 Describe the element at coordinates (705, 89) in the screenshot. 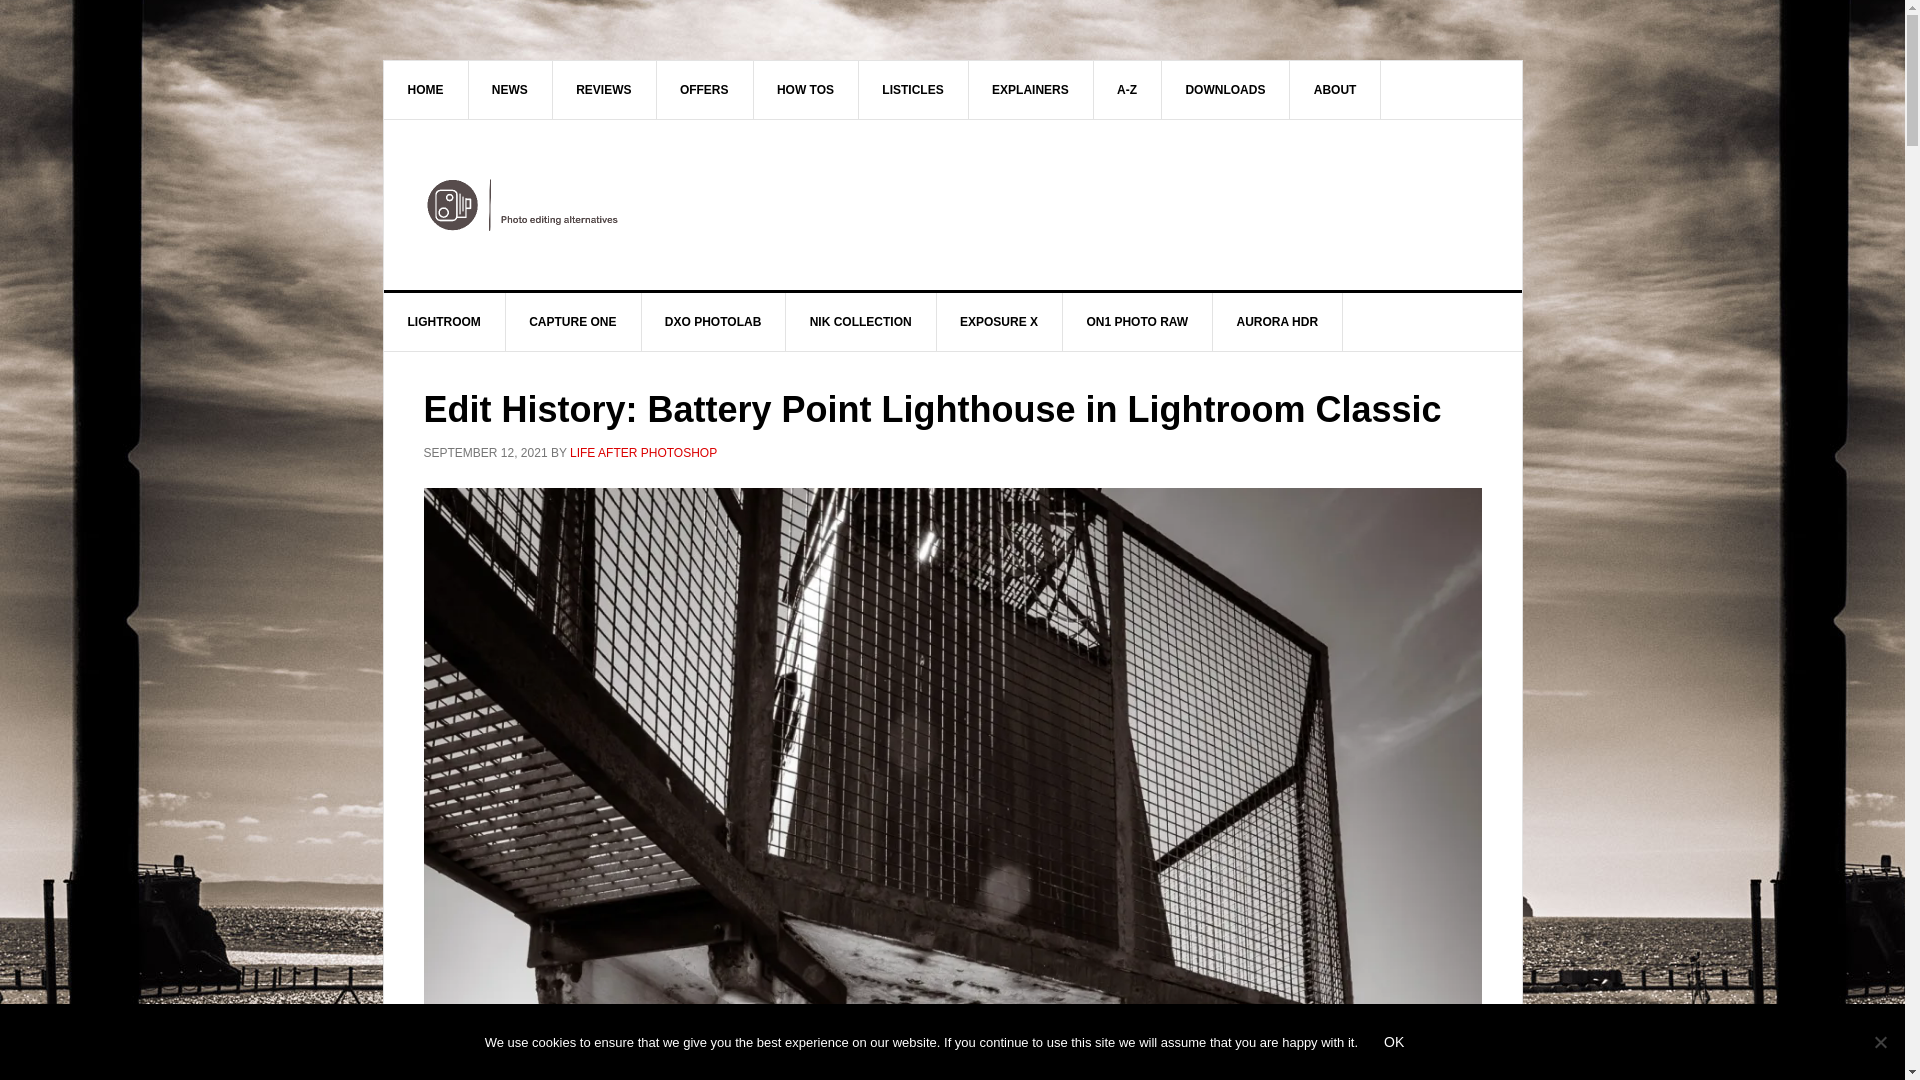

I see `OFFERS` at that location.